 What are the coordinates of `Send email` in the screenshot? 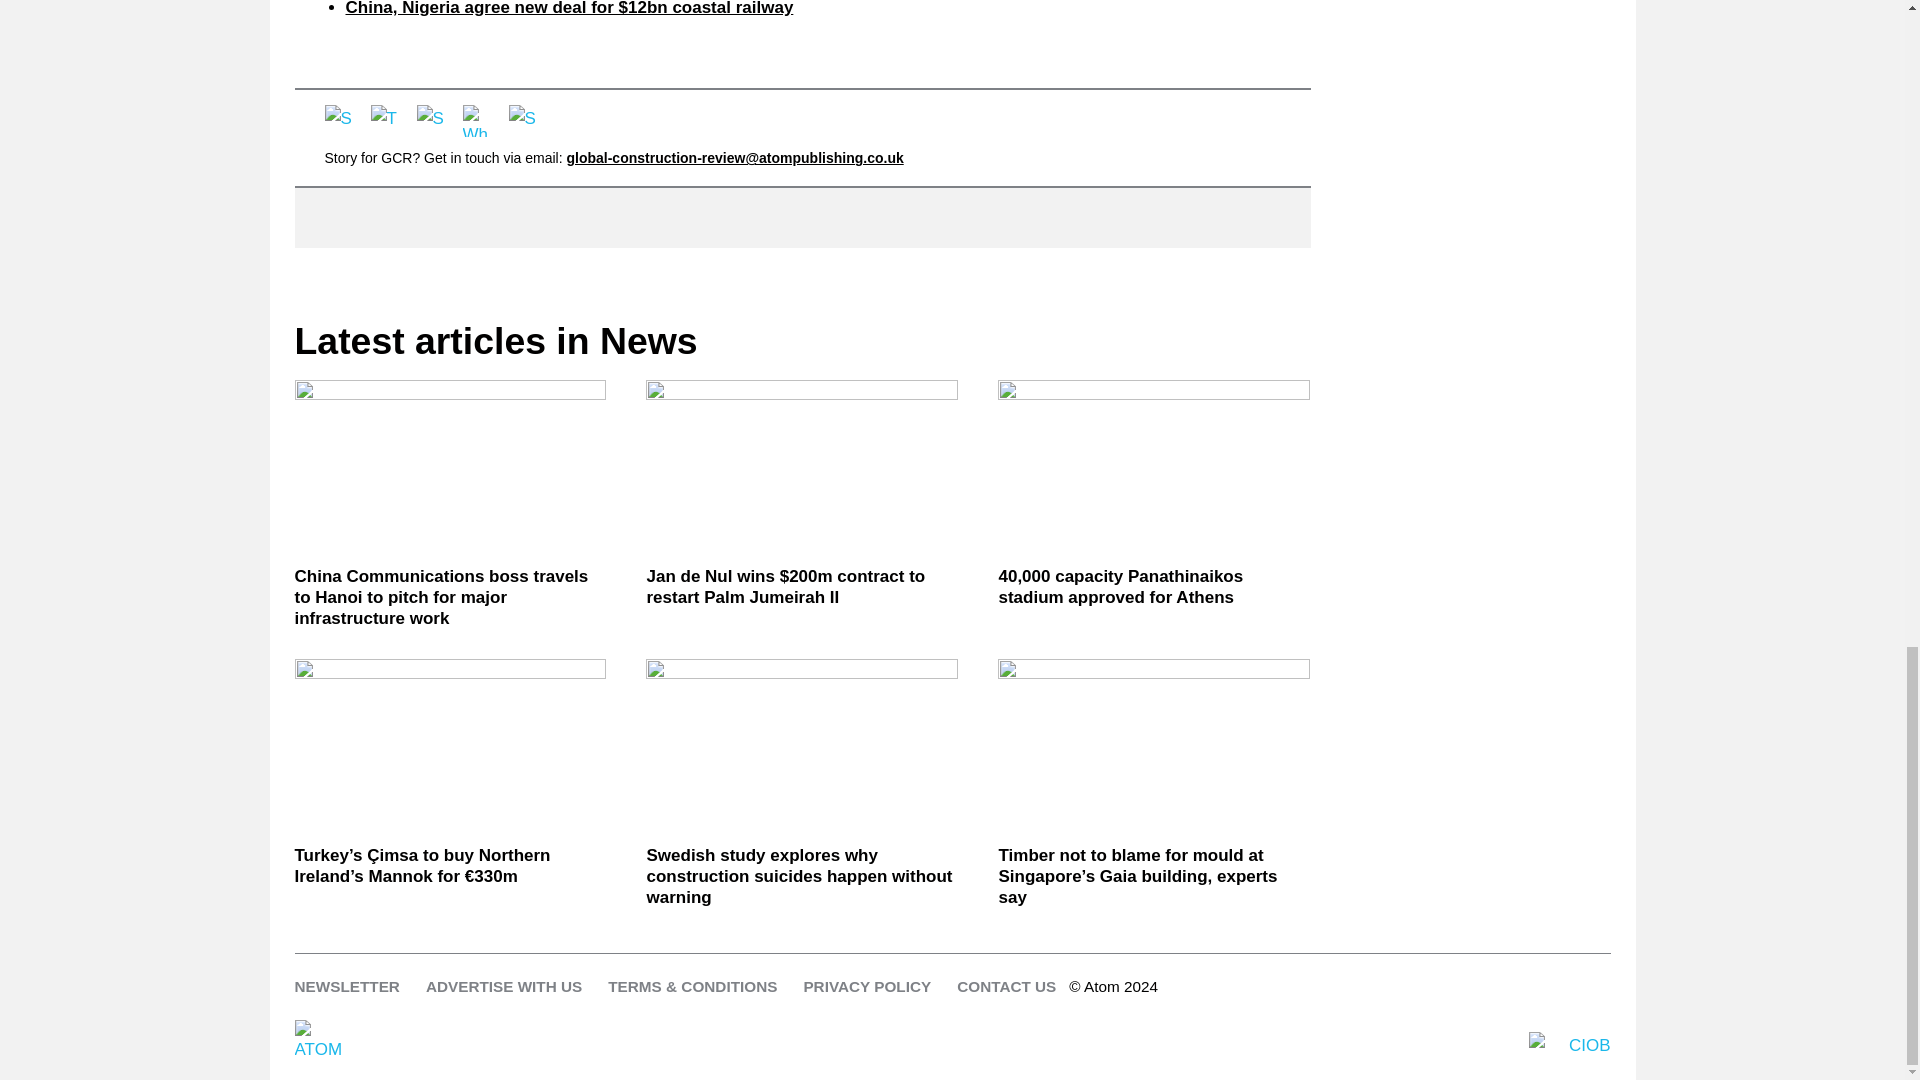 It's located at (524, 120).